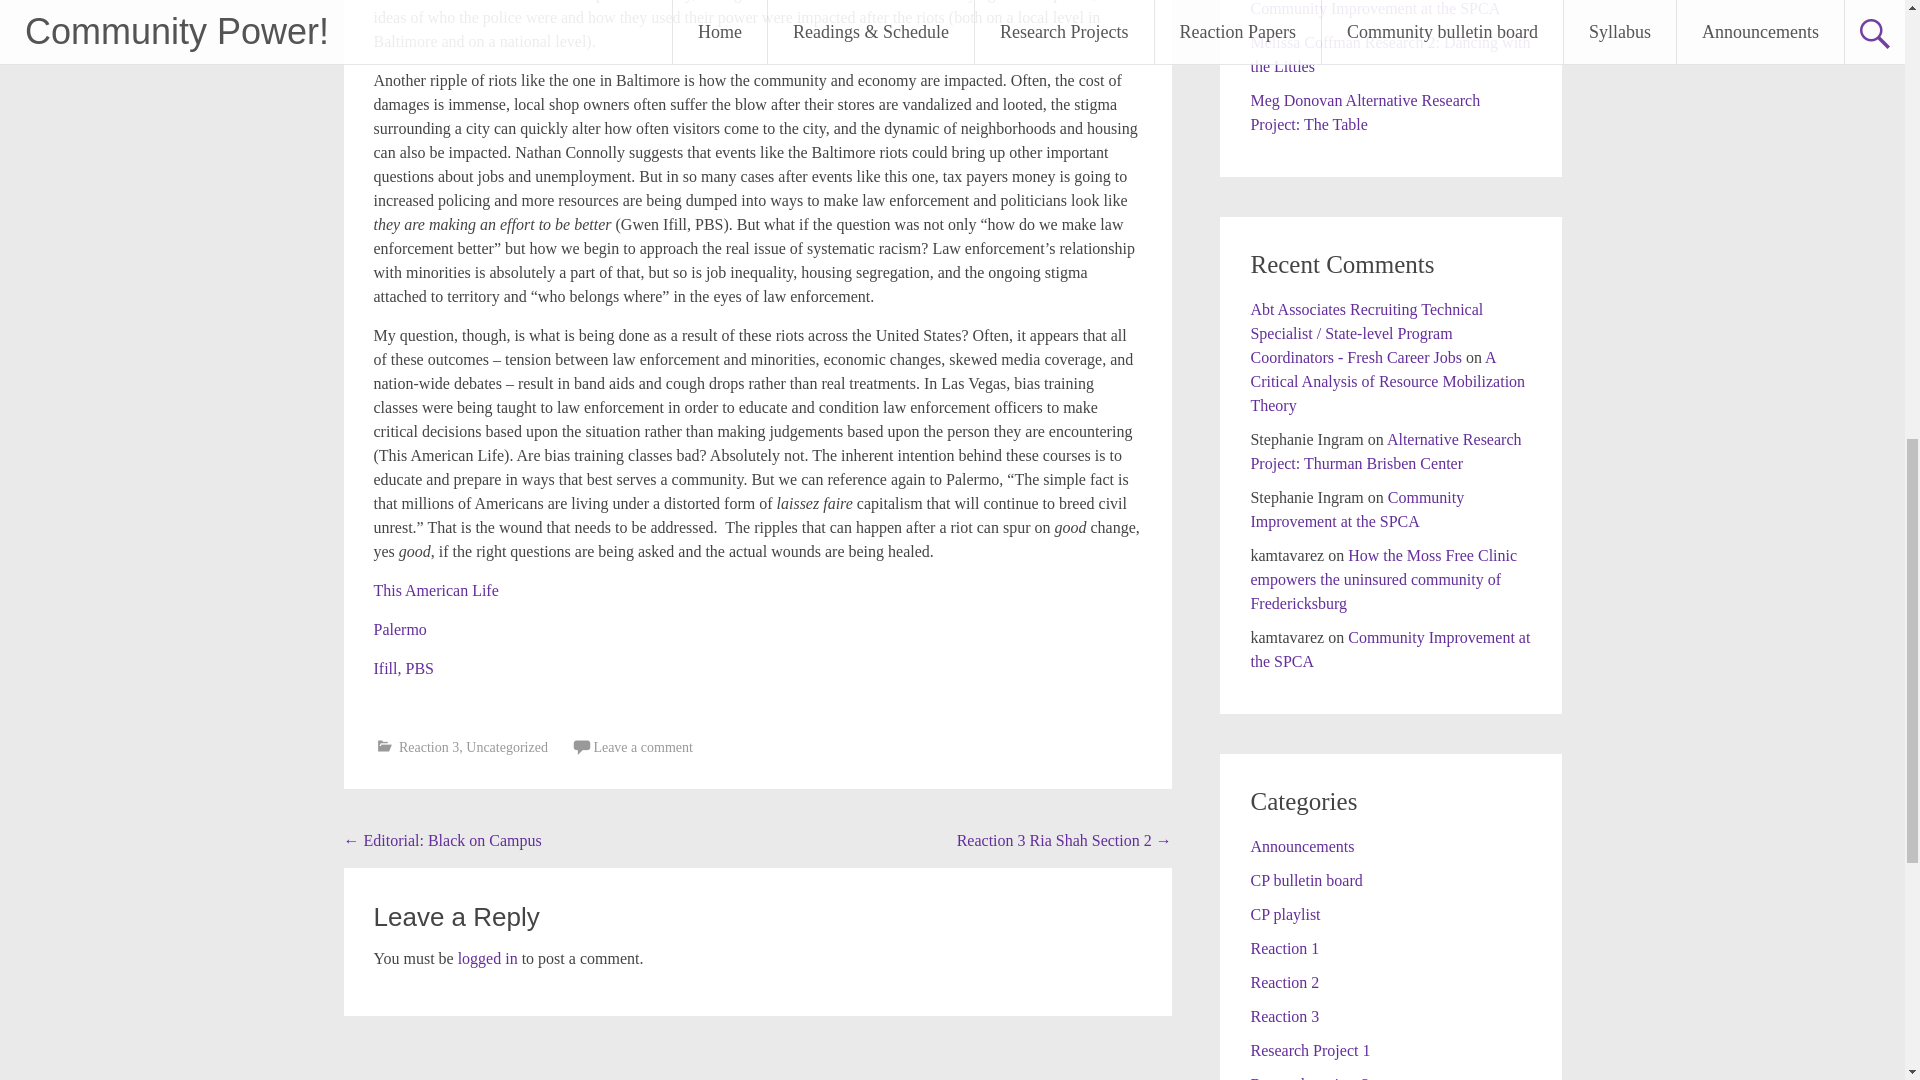 Image resolution: width=1920 pixels, height=1080 pixels. I want to click on Alternative Research Project: Thurman Brisben Center, so click(1384, 450).